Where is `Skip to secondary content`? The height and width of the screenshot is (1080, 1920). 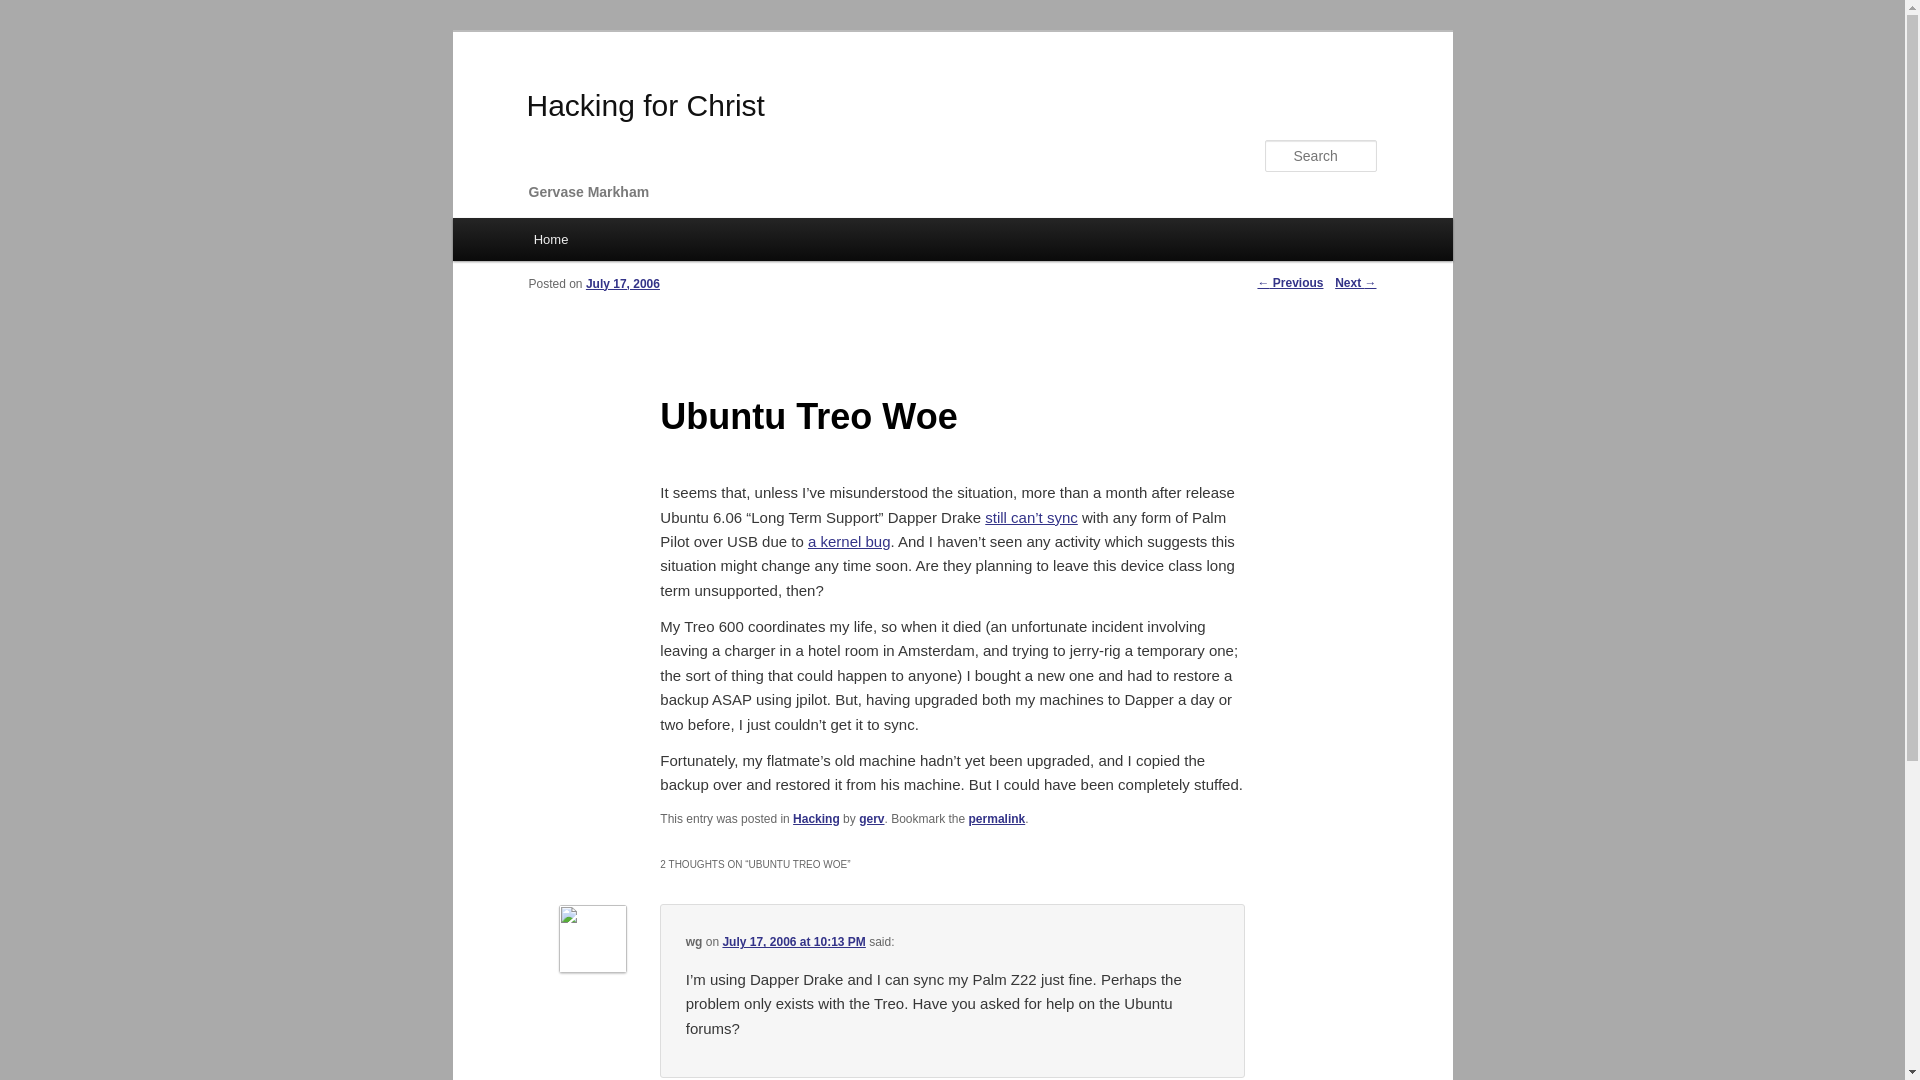 Skip to secondary content is located at coordinates (632, 242).